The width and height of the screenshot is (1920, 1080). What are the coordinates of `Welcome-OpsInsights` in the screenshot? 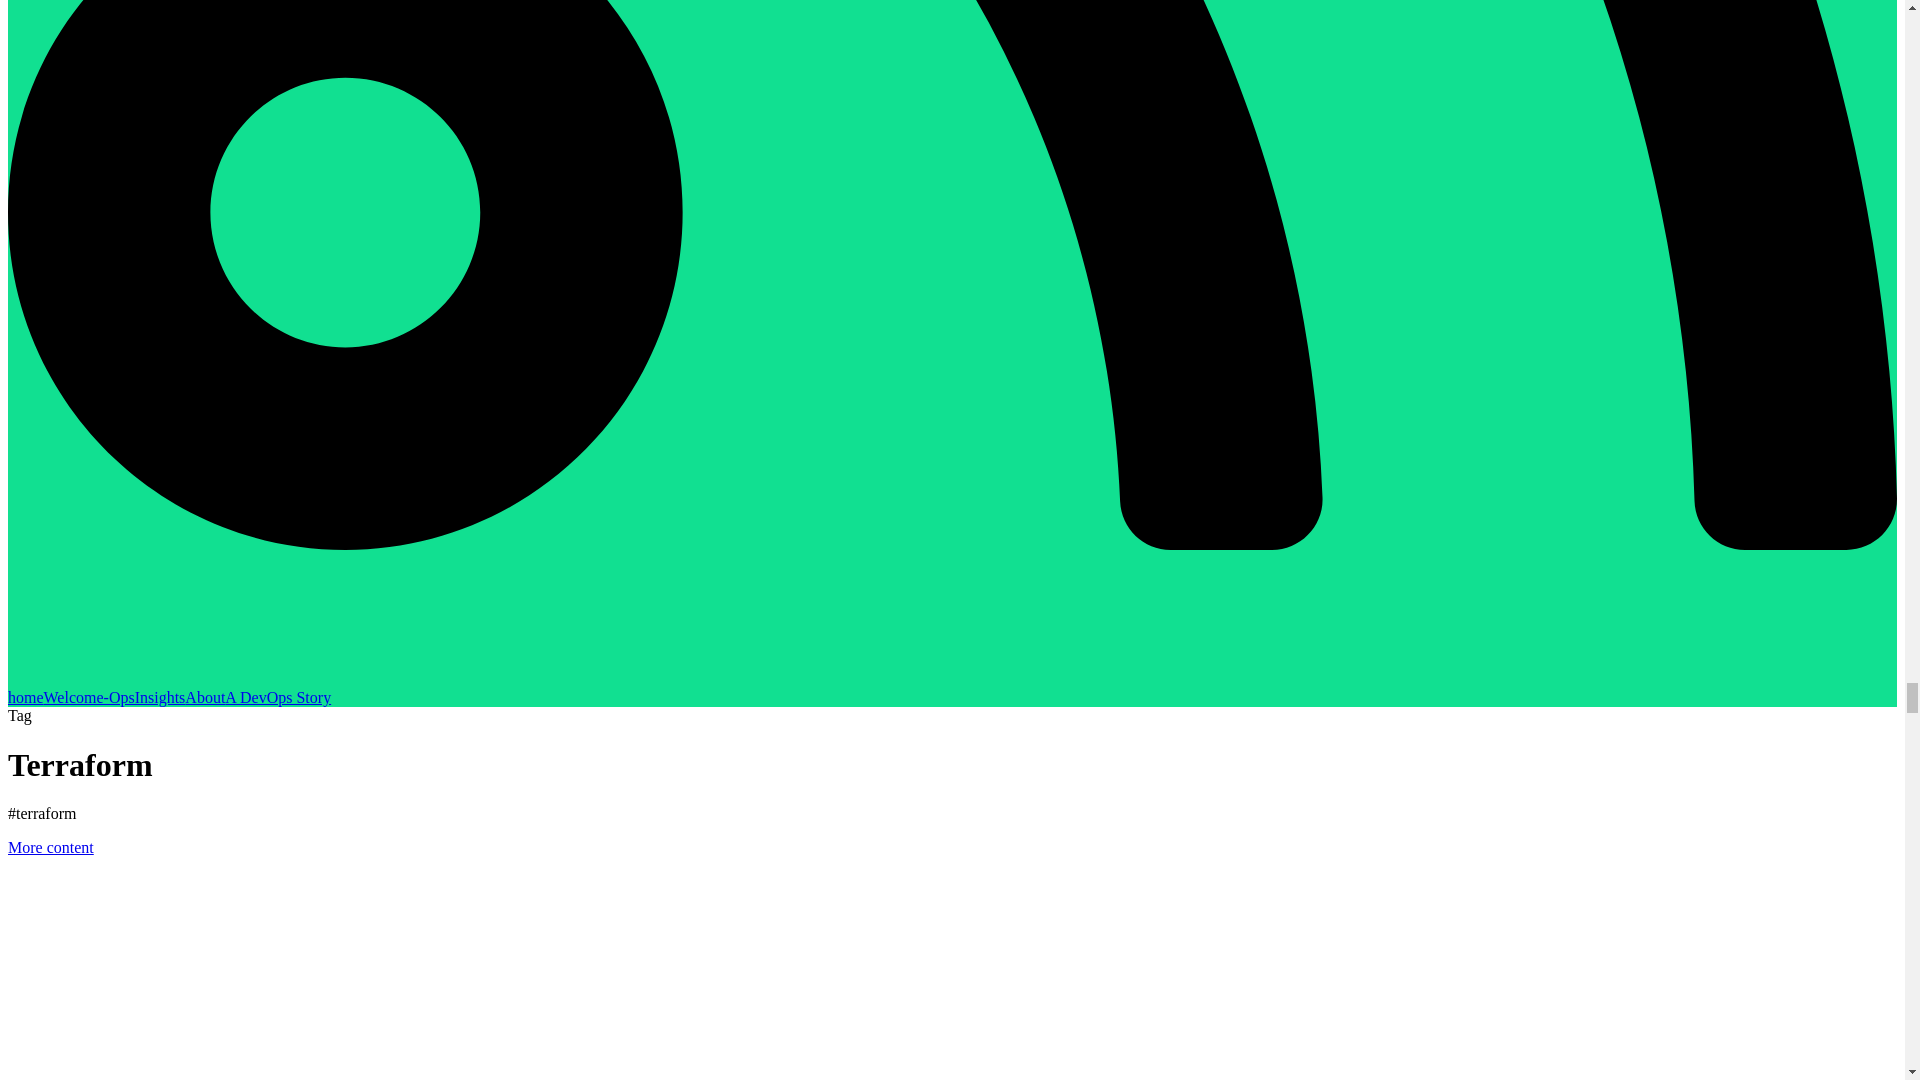 It's located at (115, 698).